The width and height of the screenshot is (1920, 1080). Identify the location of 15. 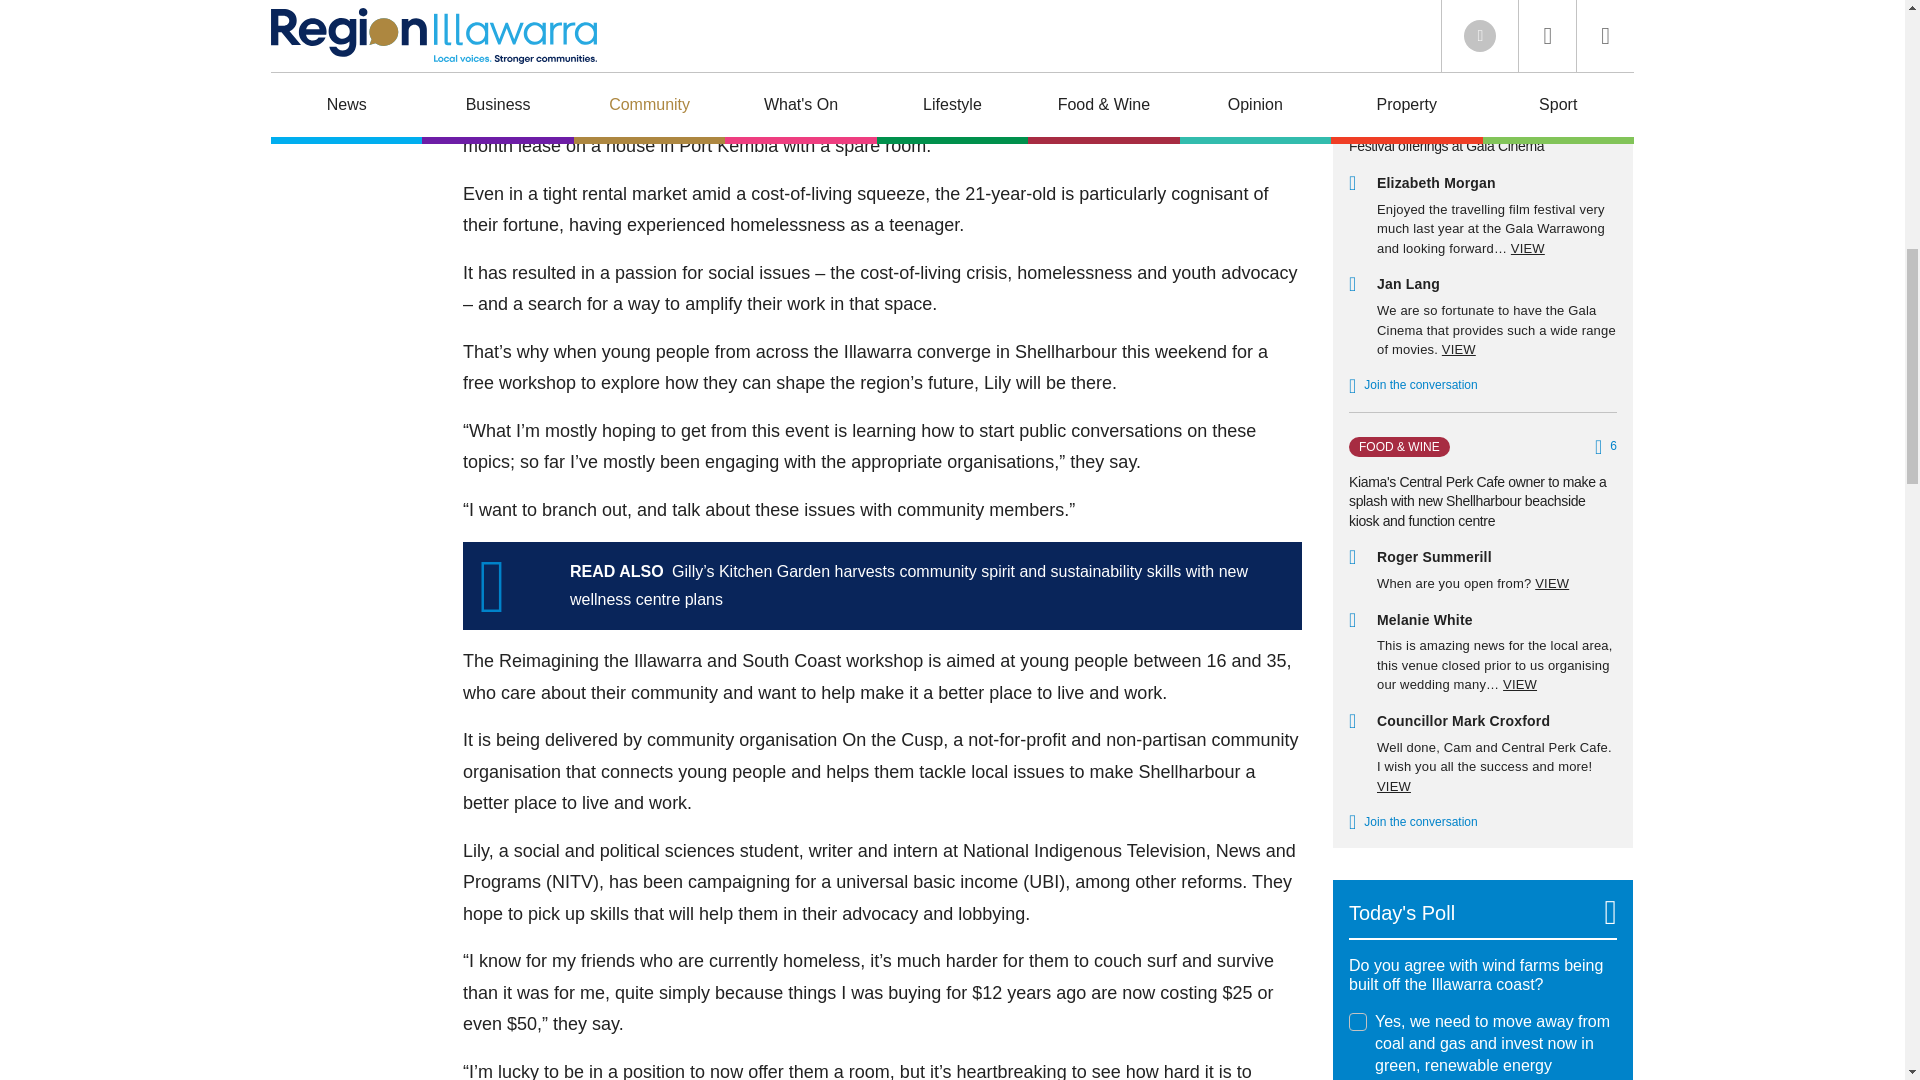
(1358, 1022).